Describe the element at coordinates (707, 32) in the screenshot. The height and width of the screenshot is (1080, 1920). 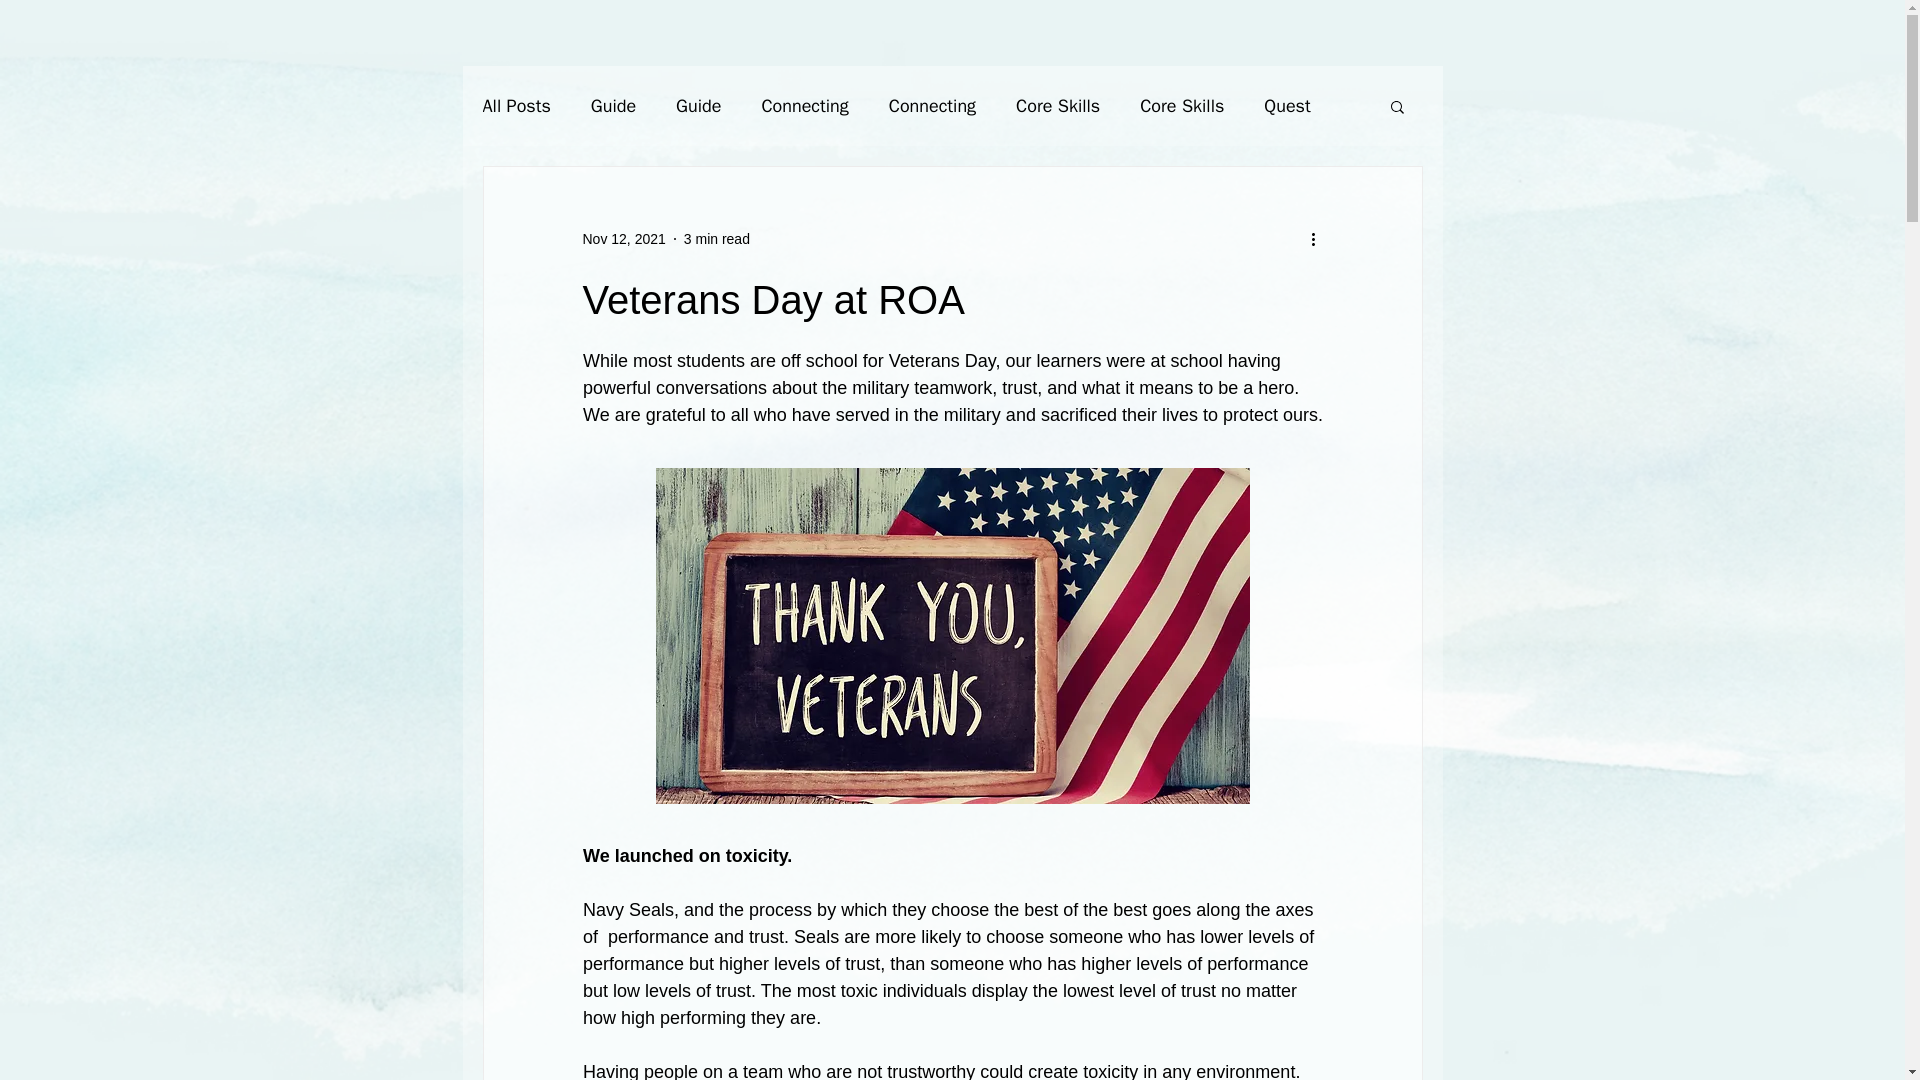
I see `Home` at that location.